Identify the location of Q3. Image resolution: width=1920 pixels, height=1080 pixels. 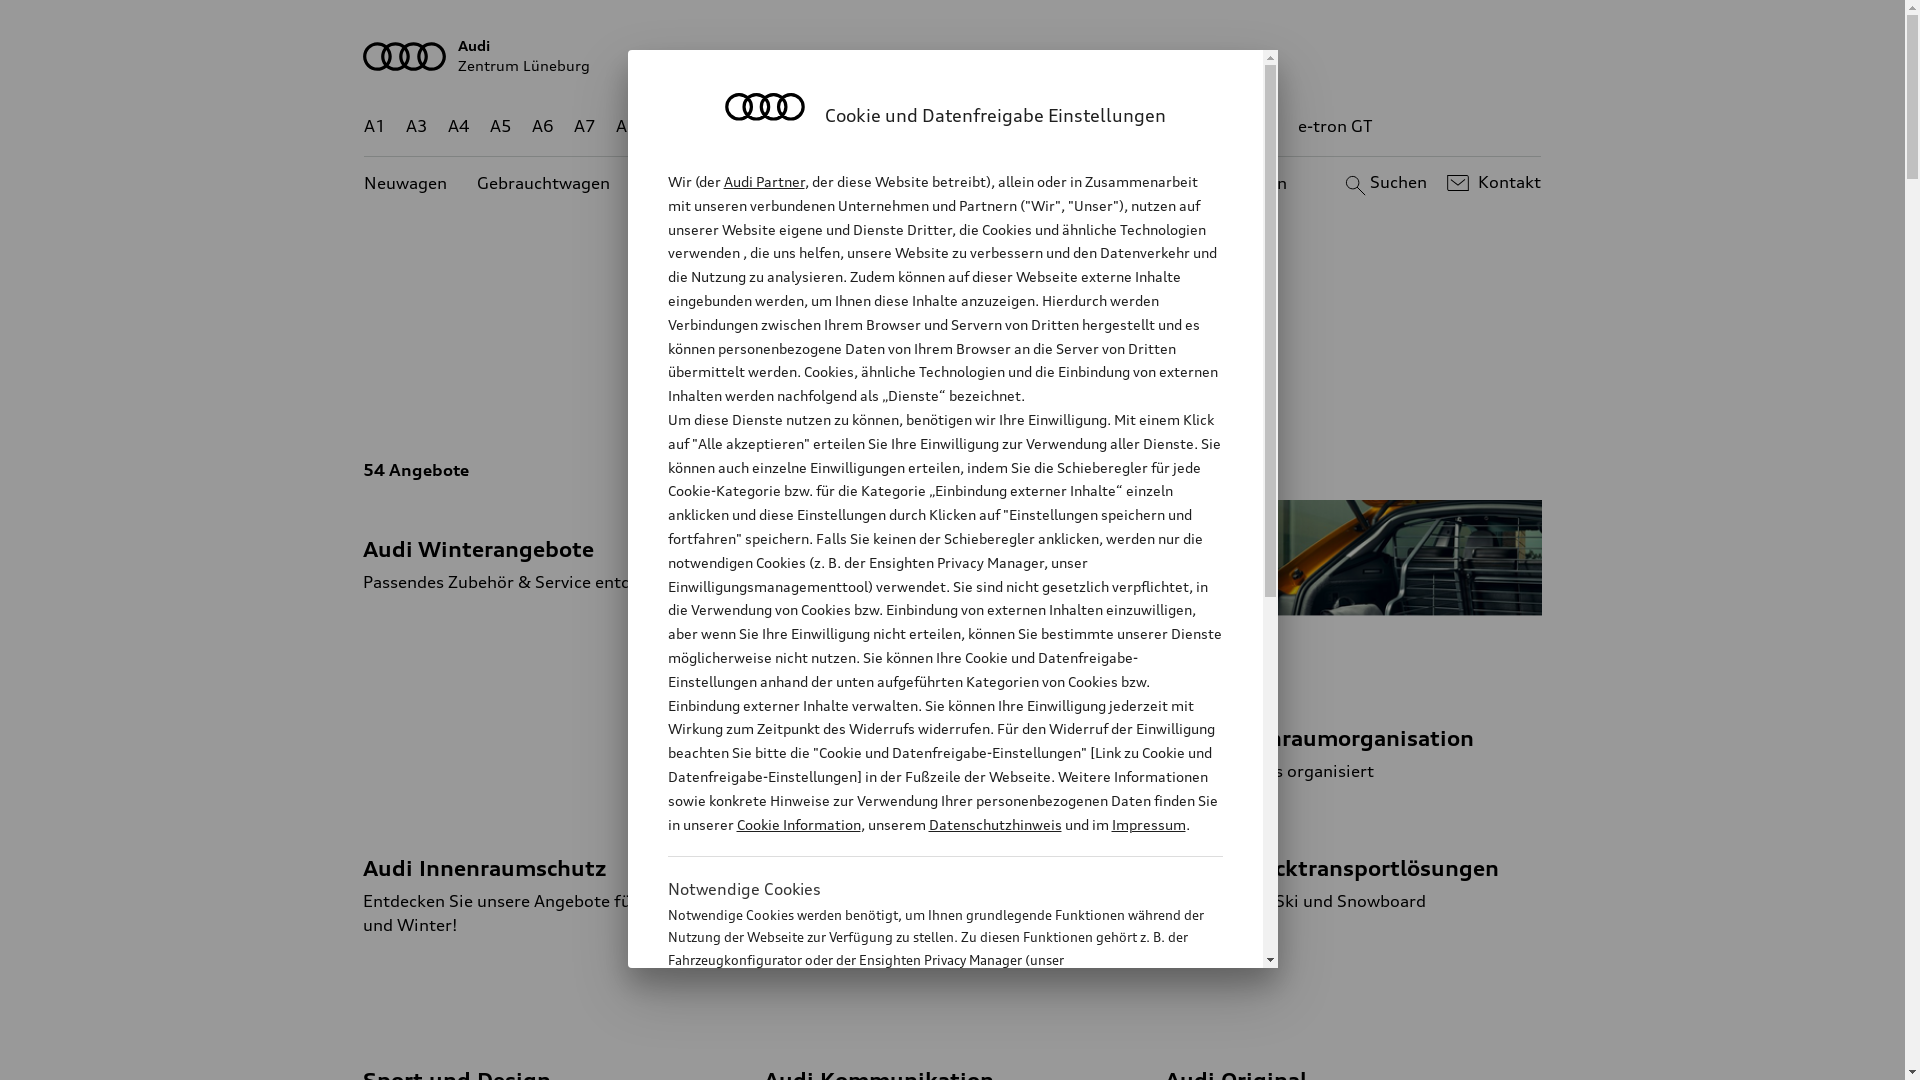
(712, 126).